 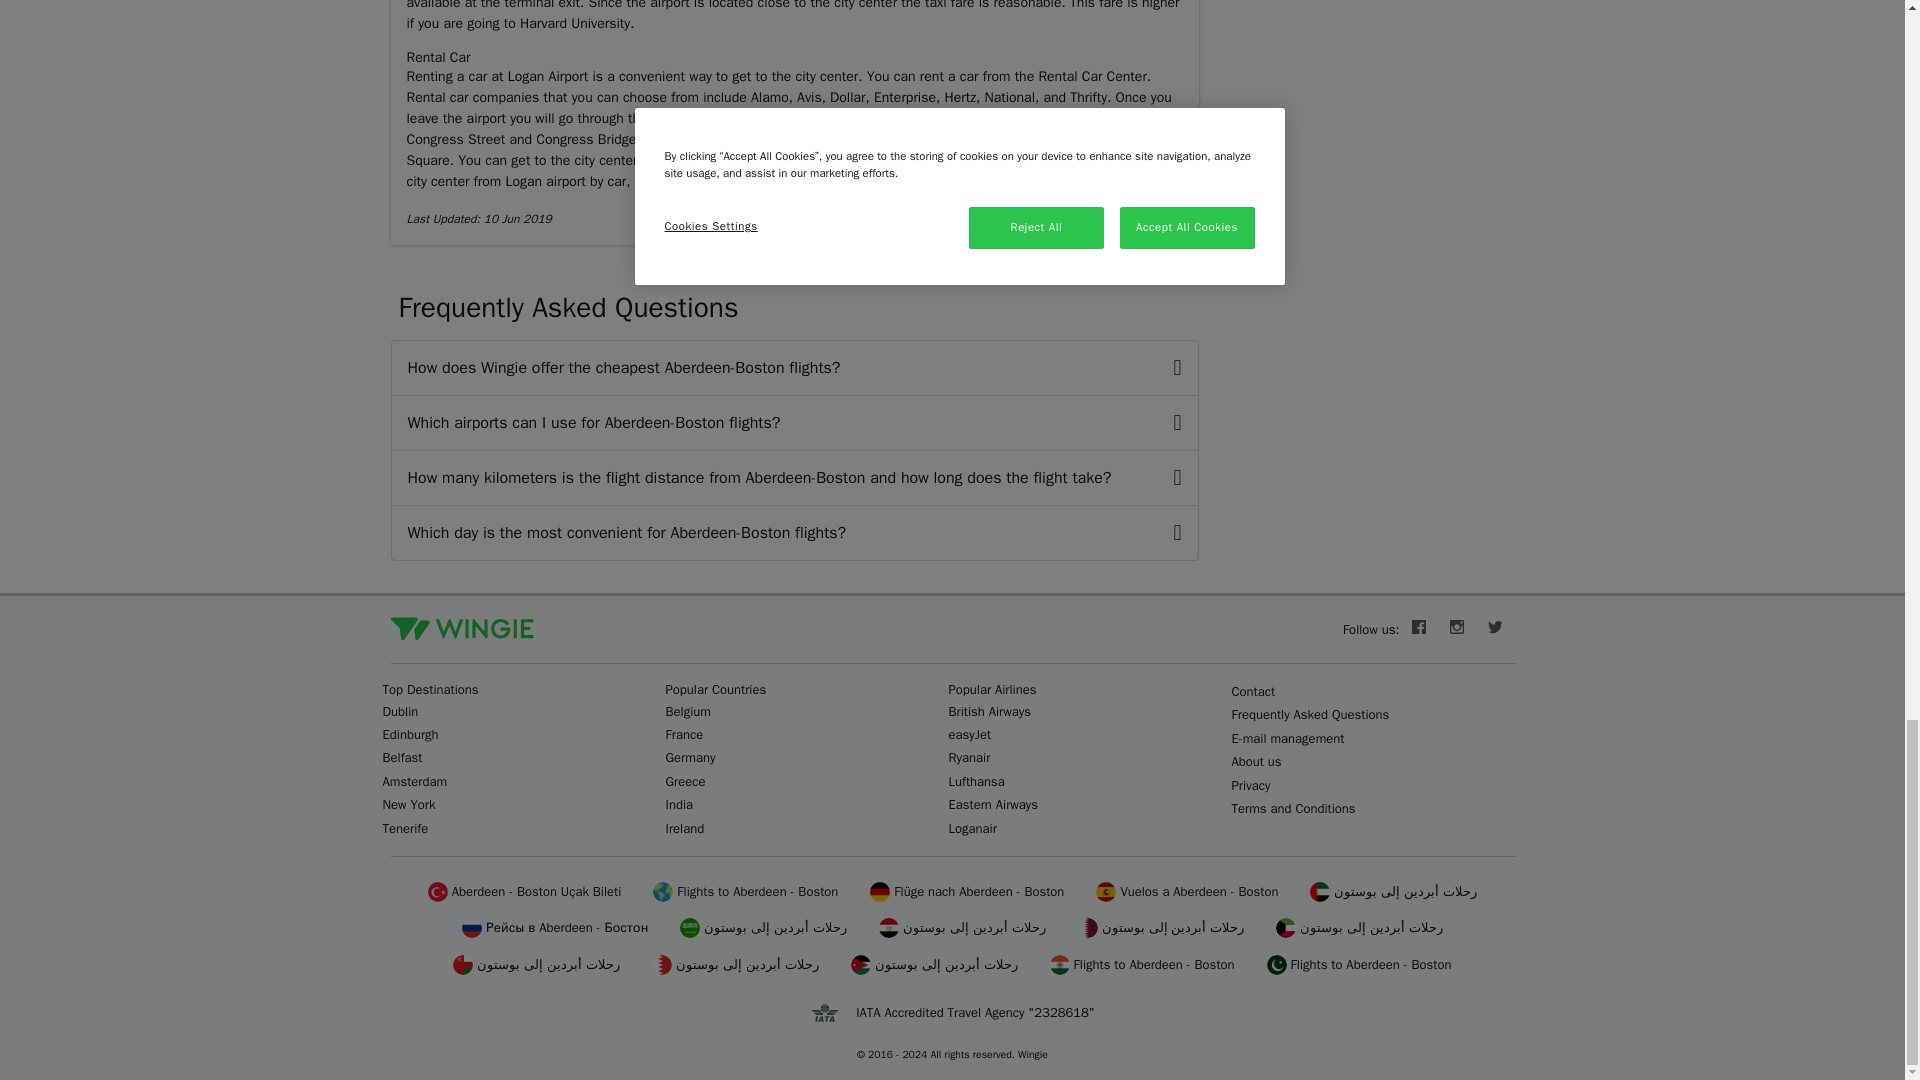 What do you see at coordinates (400, 712) in the screenshot?
I see `Dublin` at bounding box center [400, 712].